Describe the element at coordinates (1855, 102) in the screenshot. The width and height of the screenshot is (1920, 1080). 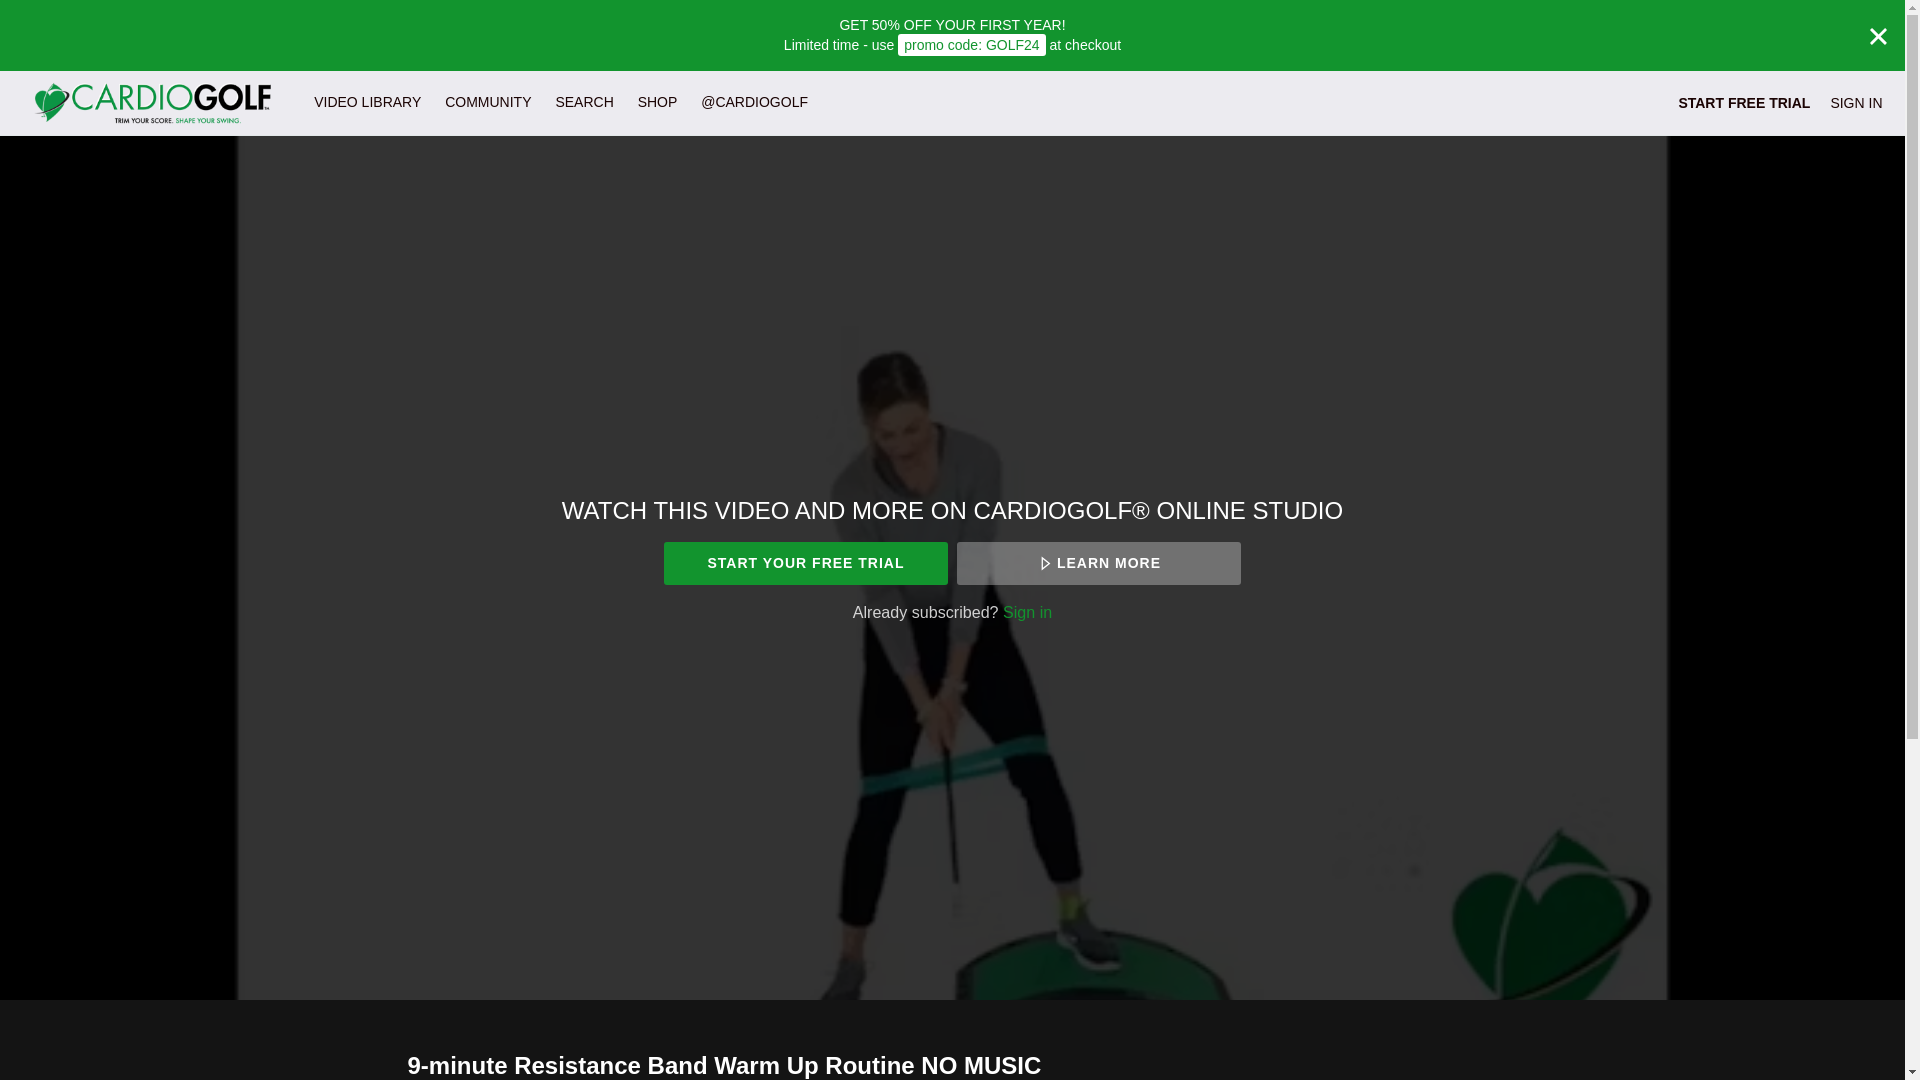
I see `SIGN IN` at that location.